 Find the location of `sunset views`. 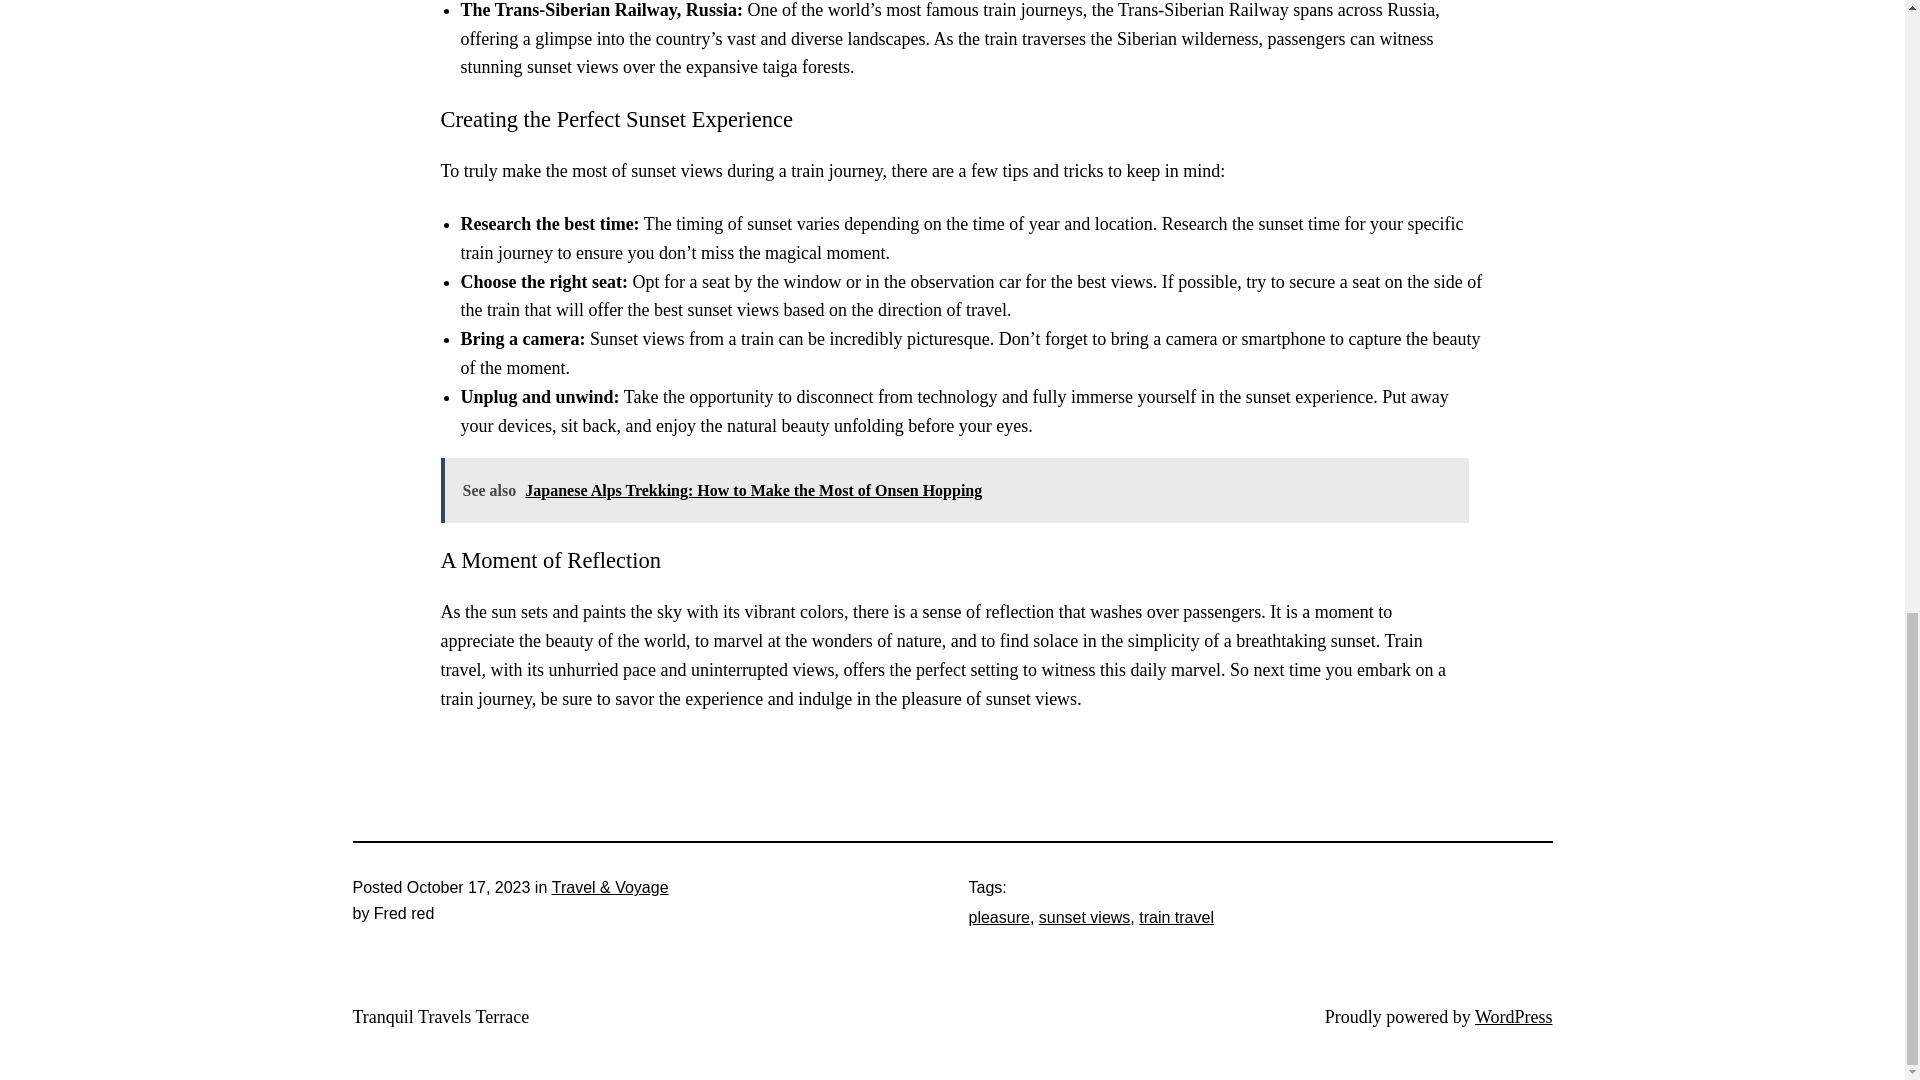

sunset views is located at coordinates (1084, 917).